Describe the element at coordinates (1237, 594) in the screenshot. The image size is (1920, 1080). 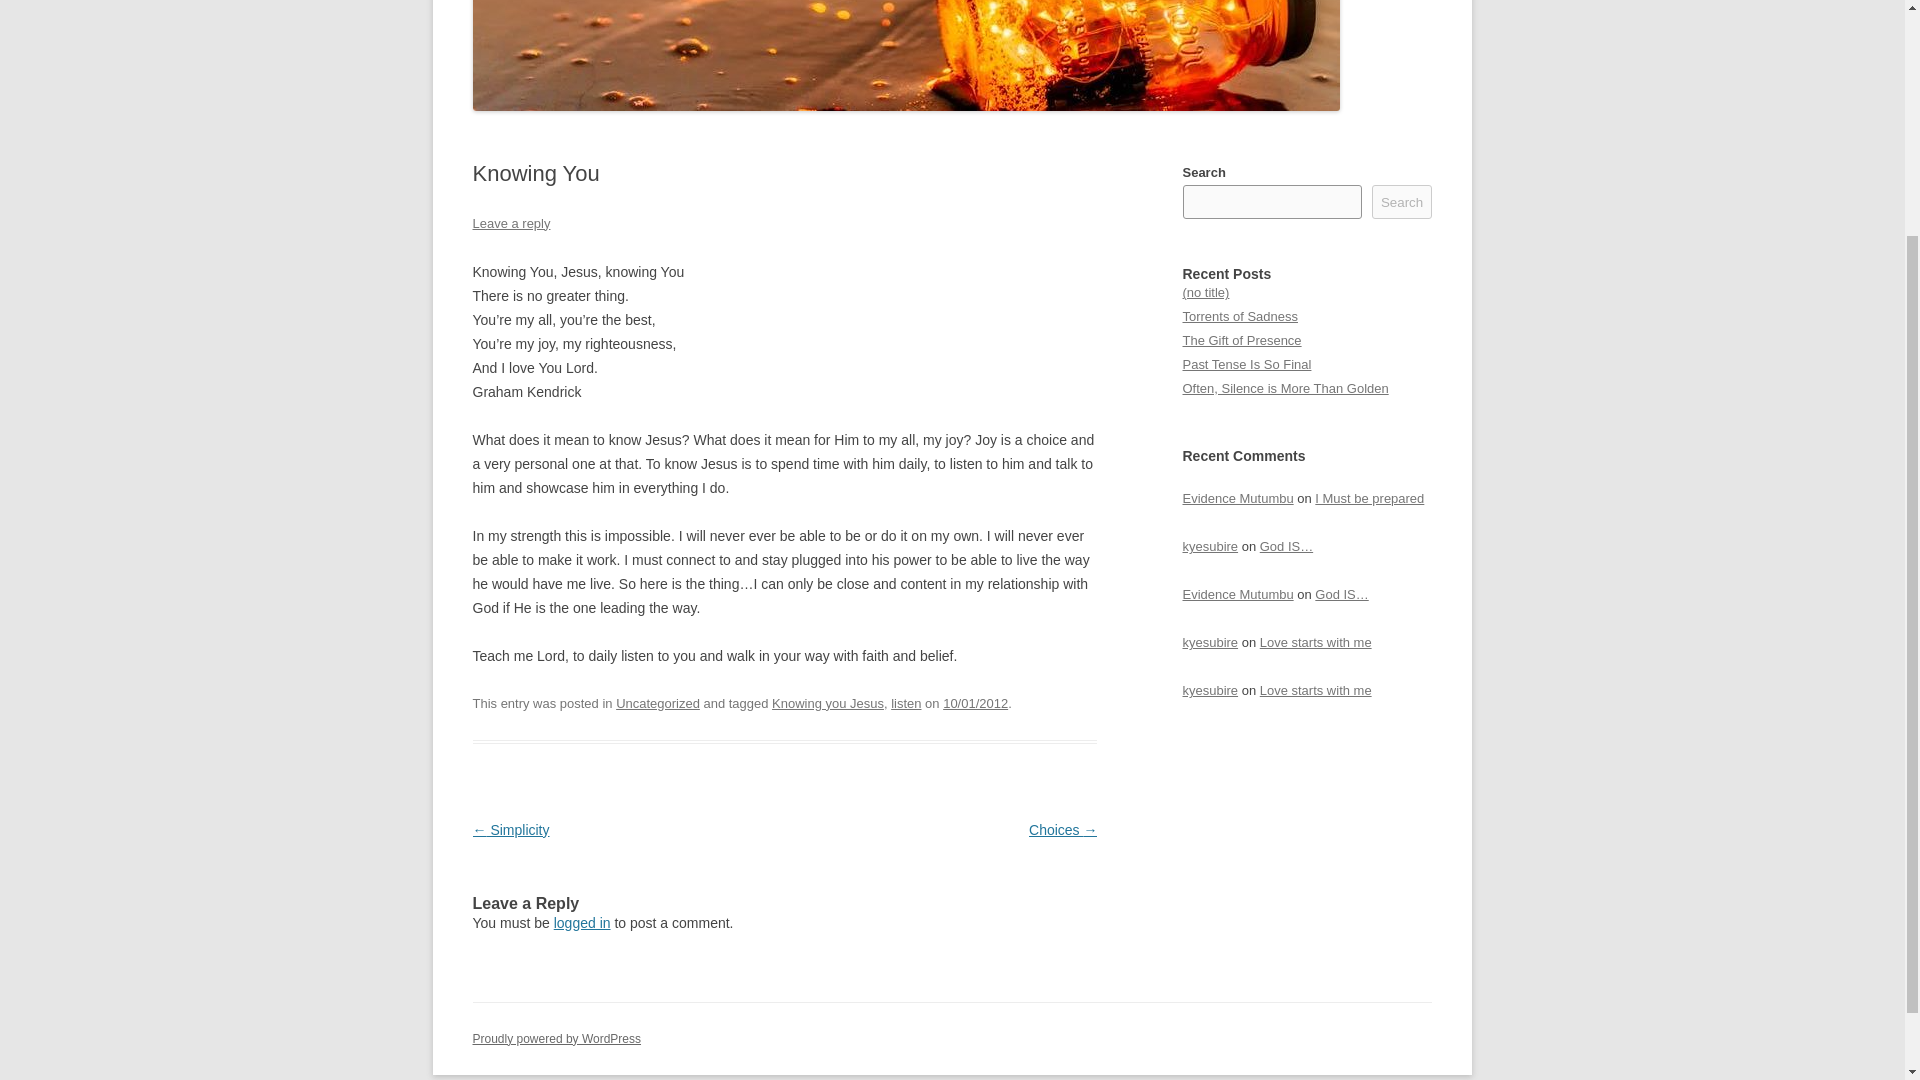
I see `Evidence Mutumbu` at that location.